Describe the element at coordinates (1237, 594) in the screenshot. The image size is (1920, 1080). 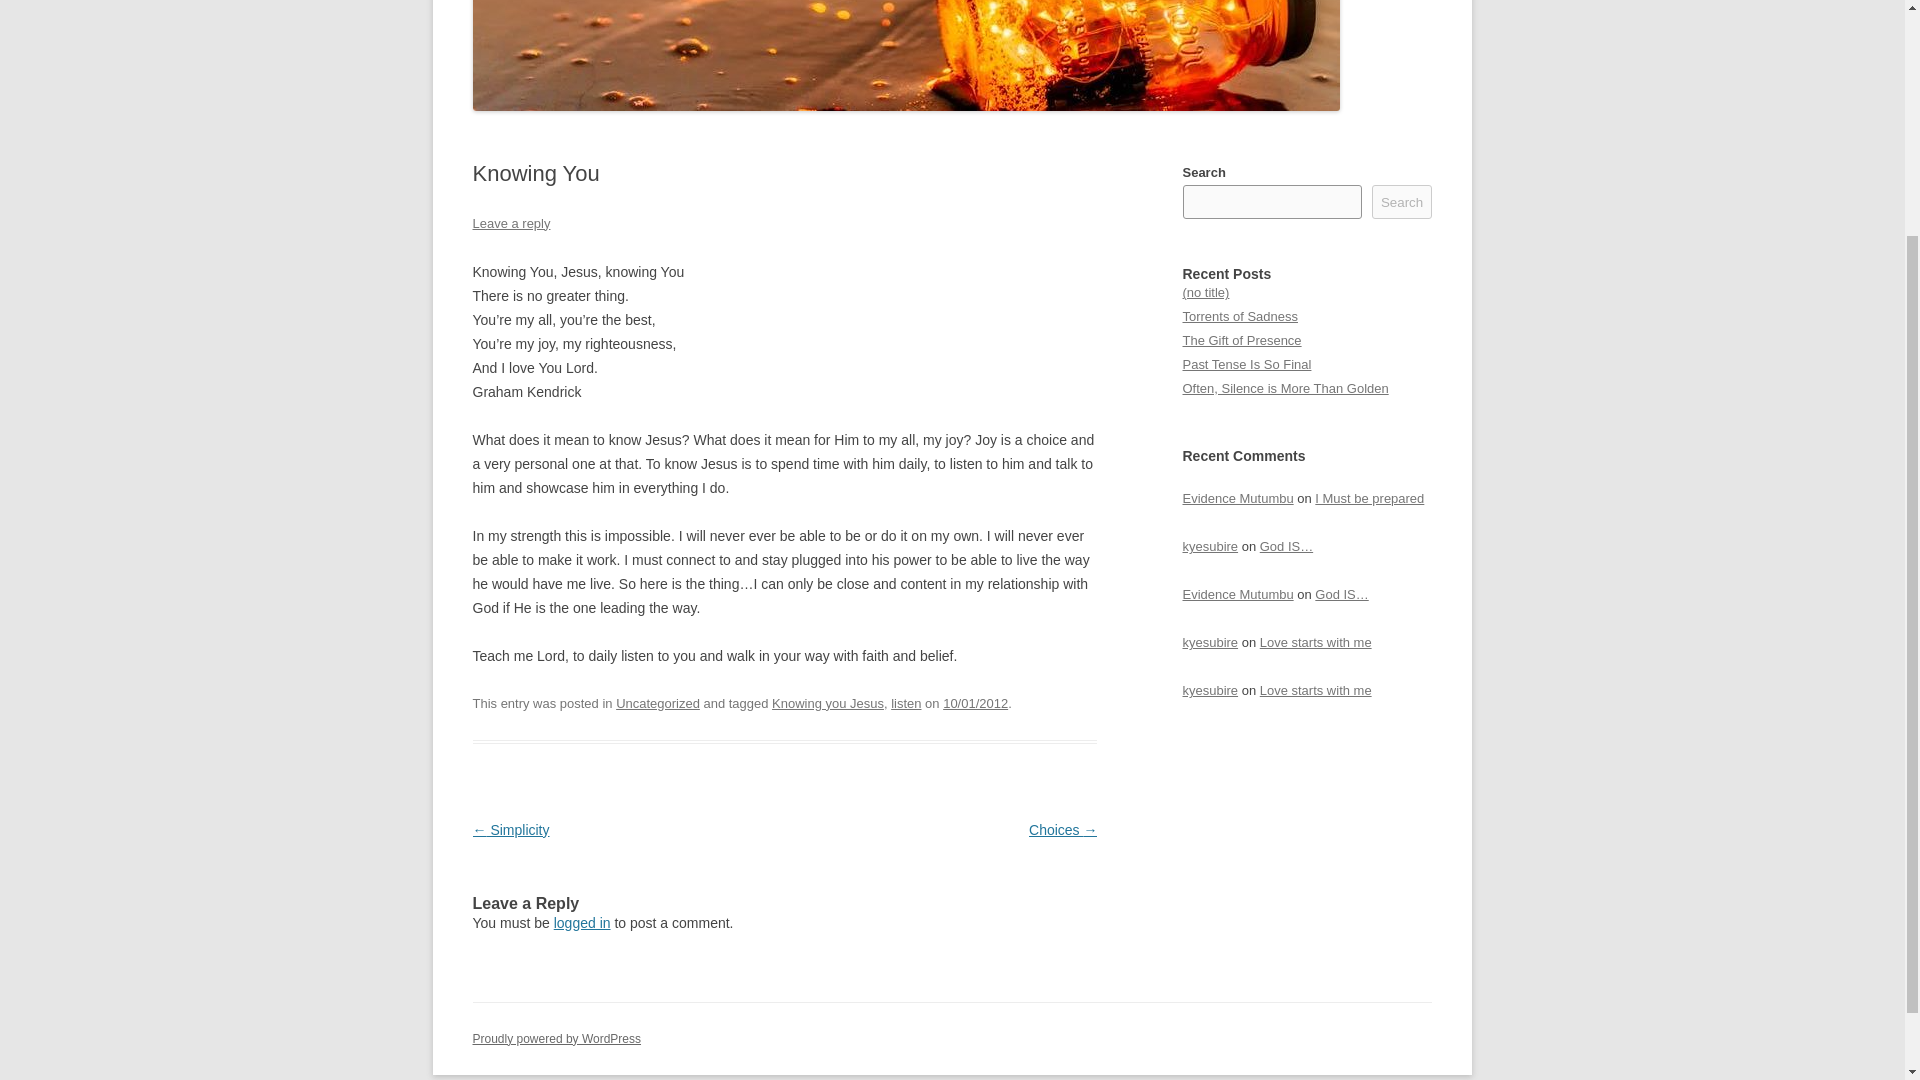
I see `Evidence Mutumbu` at that location.